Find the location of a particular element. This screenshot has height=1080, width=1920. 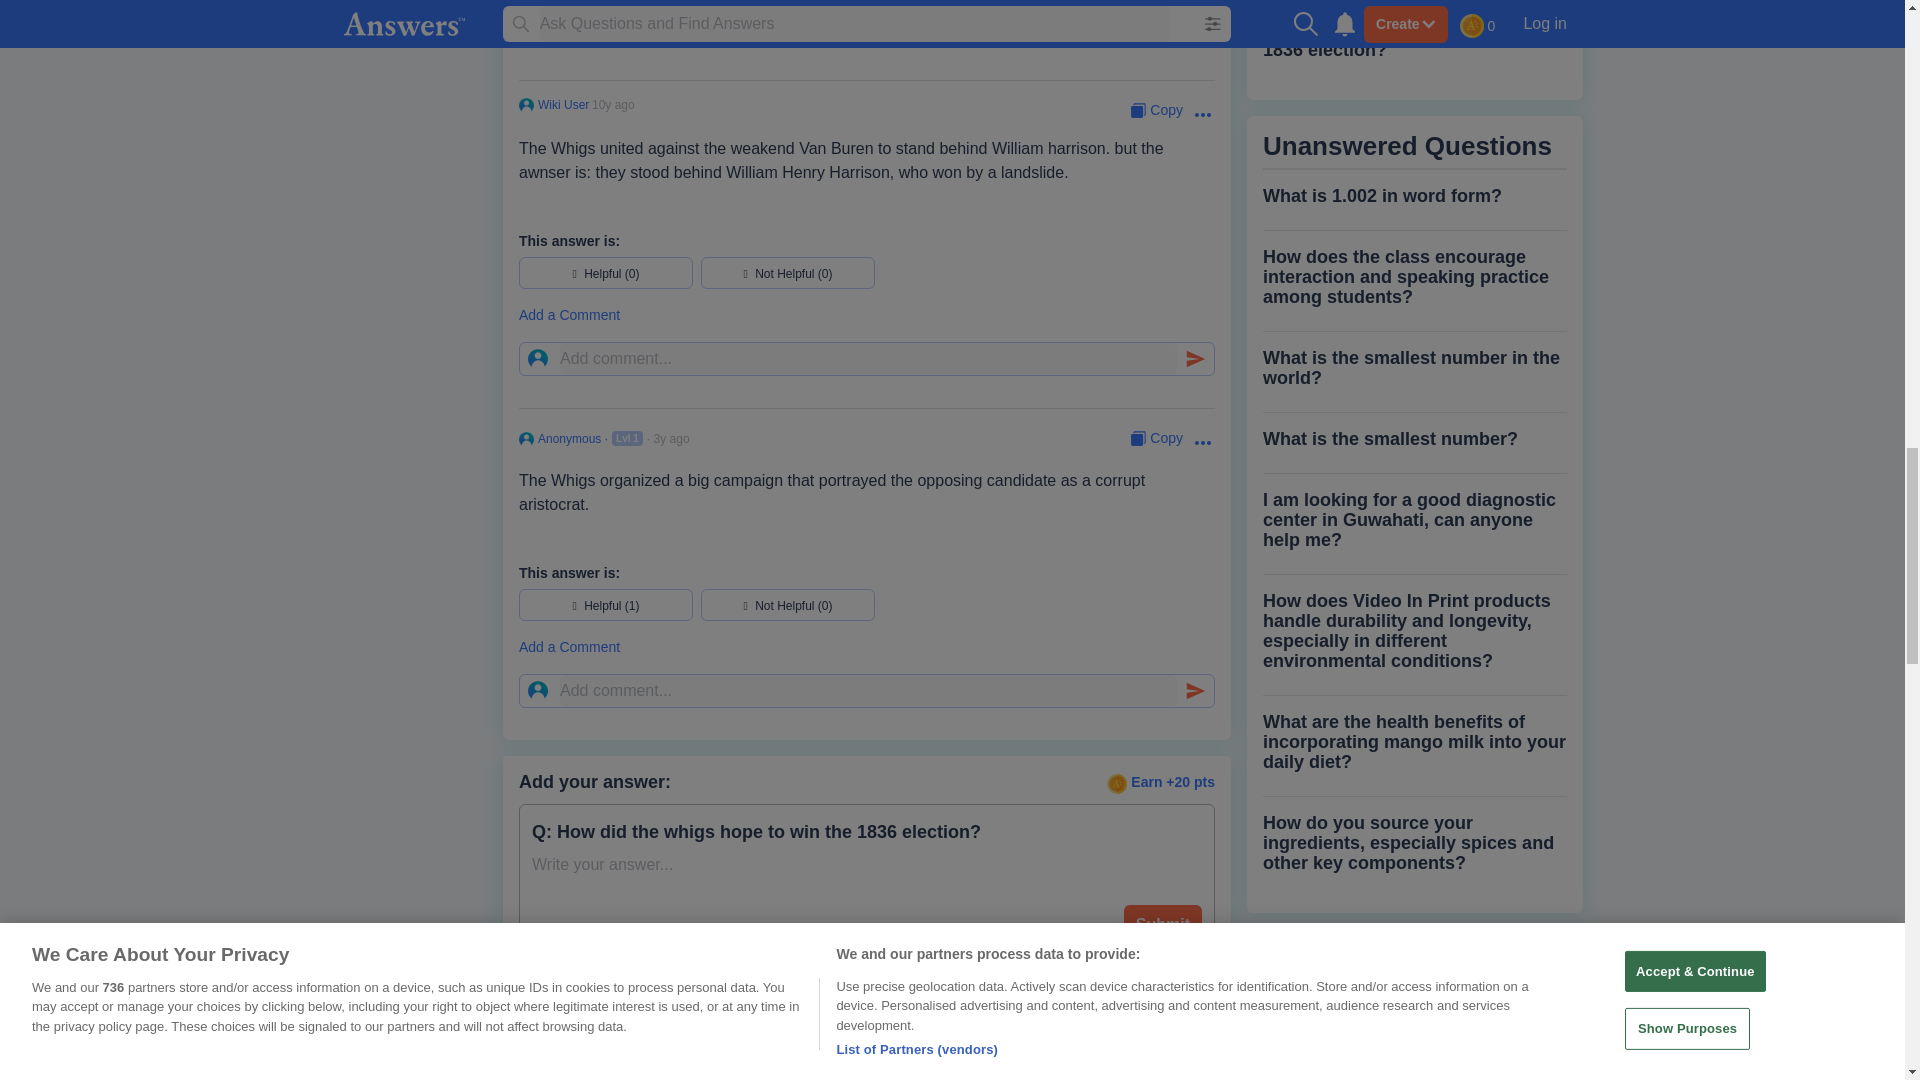

2020-10-22 18:39:42 is located at coordinates (672, 439).